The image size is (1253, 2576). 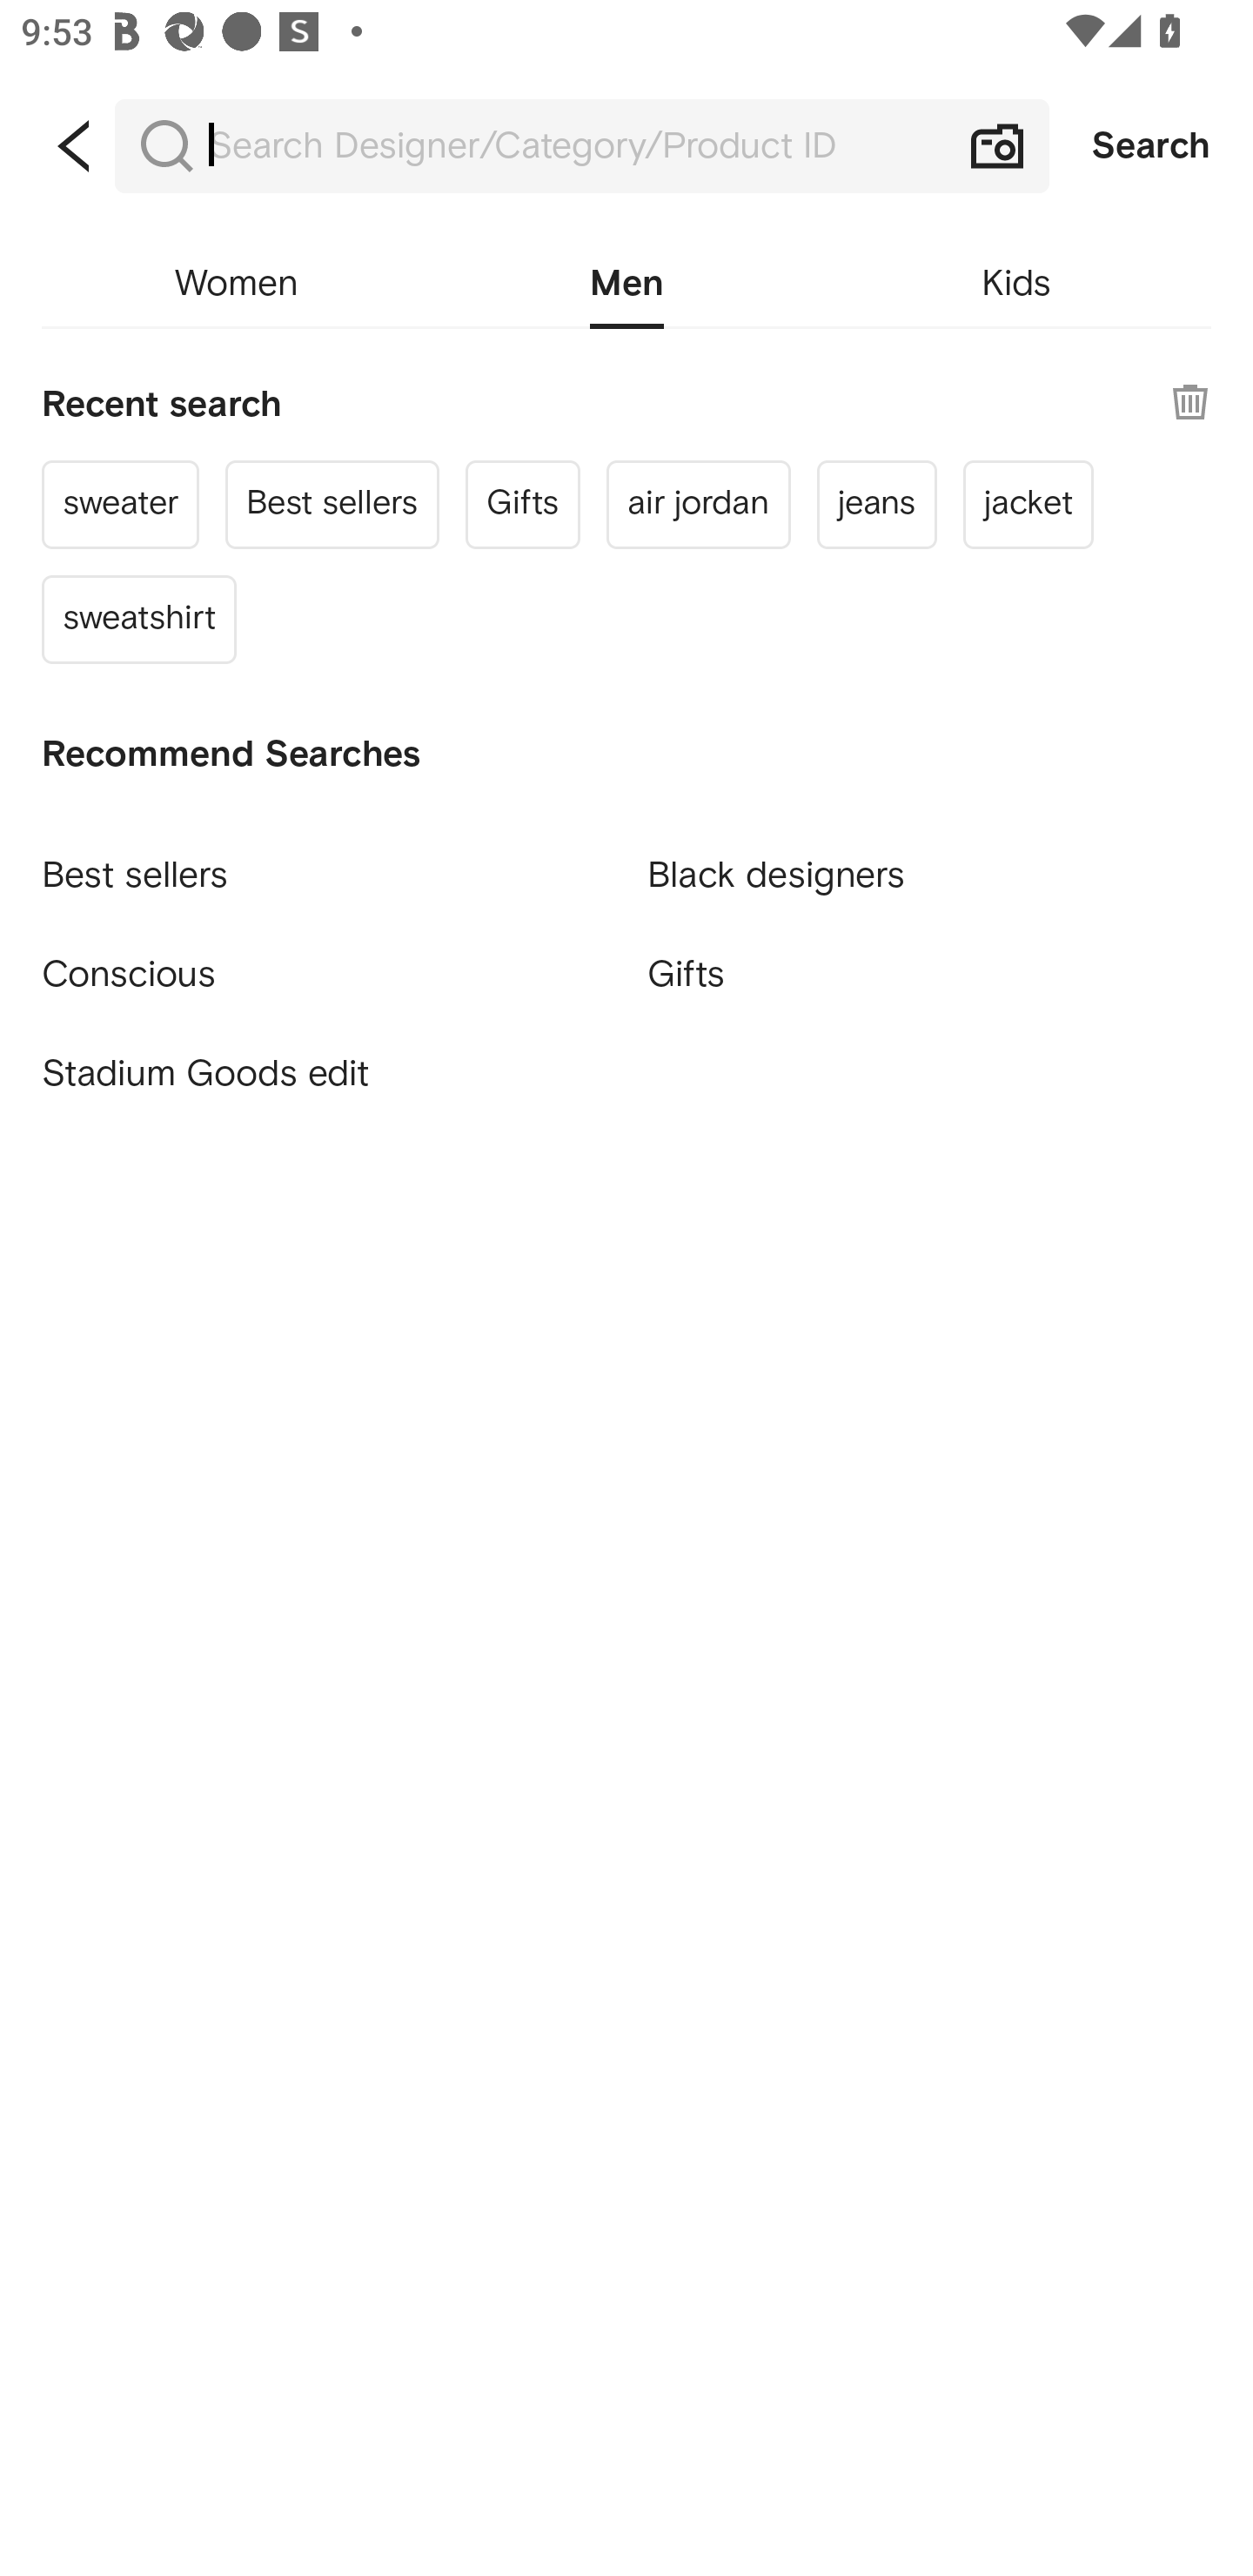 What do you see at coordinates (877, 503) in the screenshot?
I see `jeans` at bounding box center [877, 503].